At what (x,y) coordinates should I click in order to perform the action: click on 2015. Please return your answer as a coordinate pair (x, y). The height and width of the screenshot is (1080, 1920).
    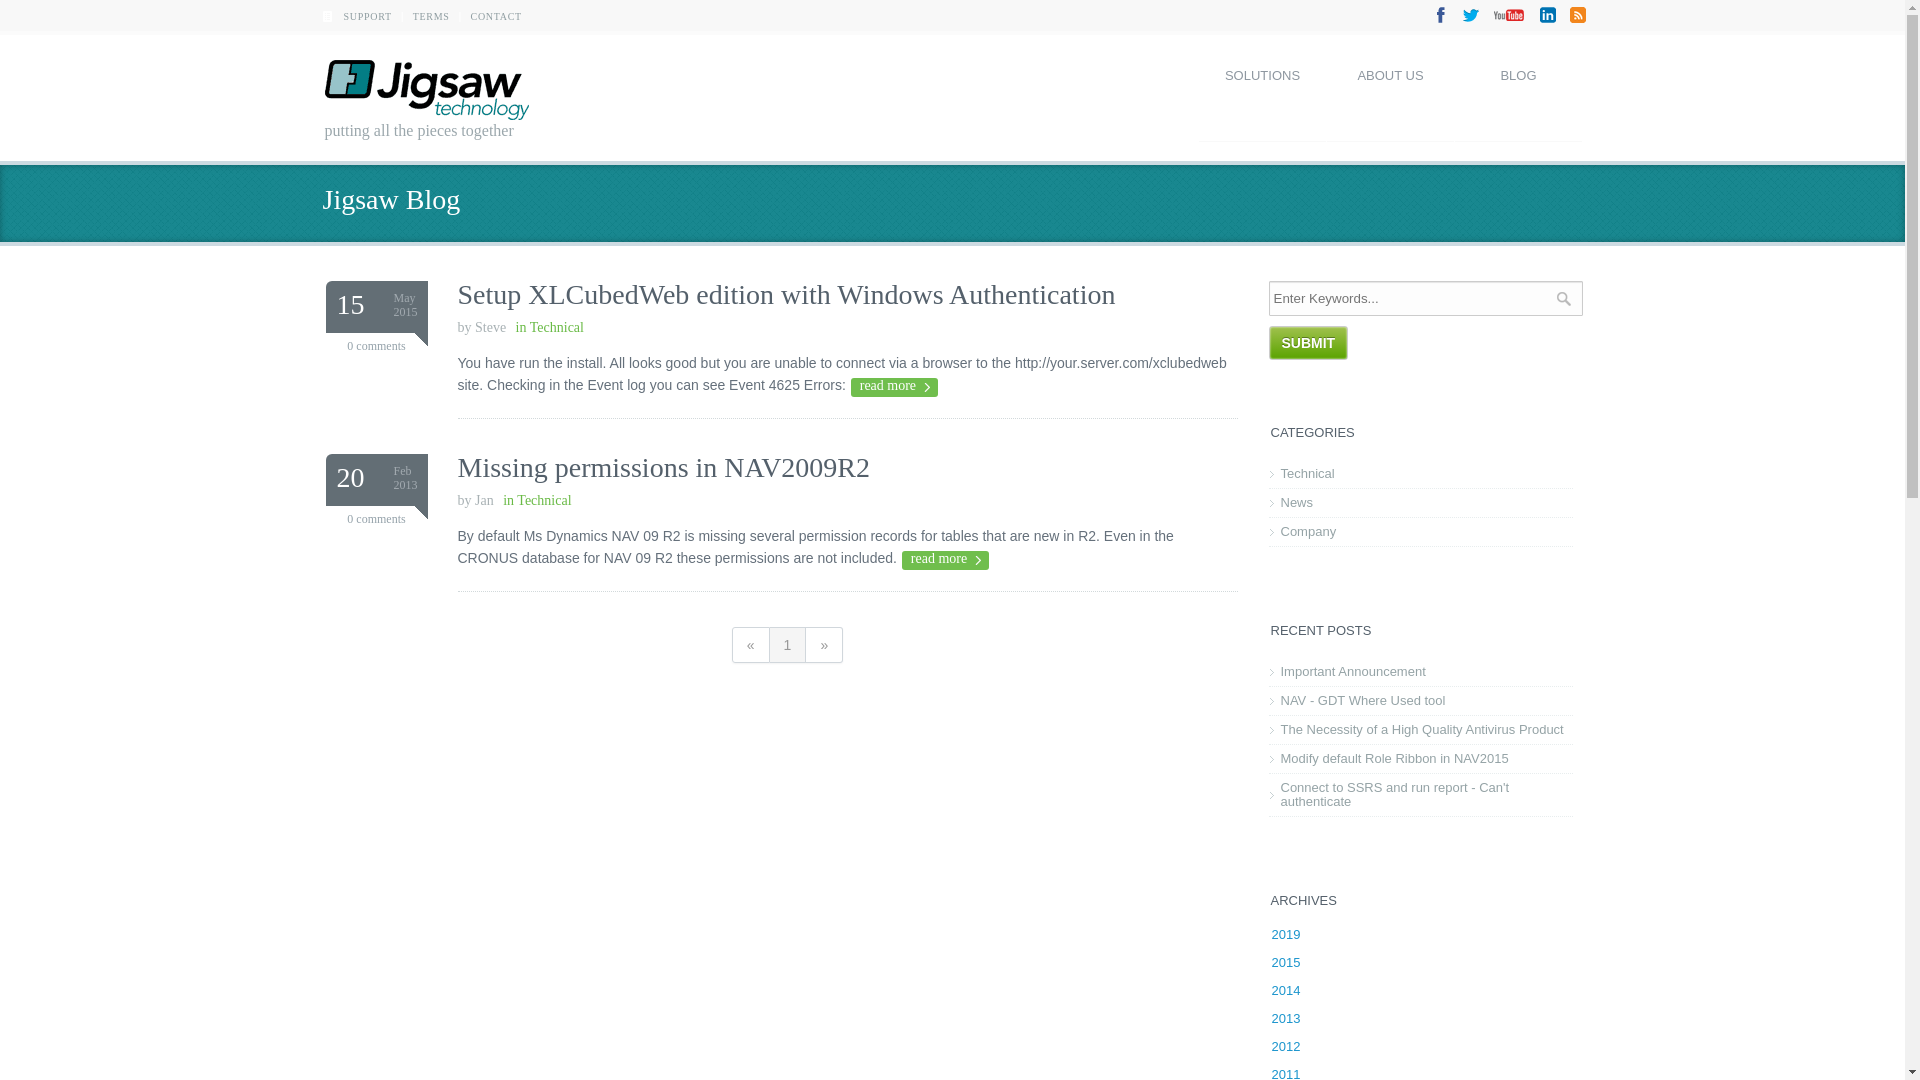
    Looking at the image, I should click on (1286, 962).